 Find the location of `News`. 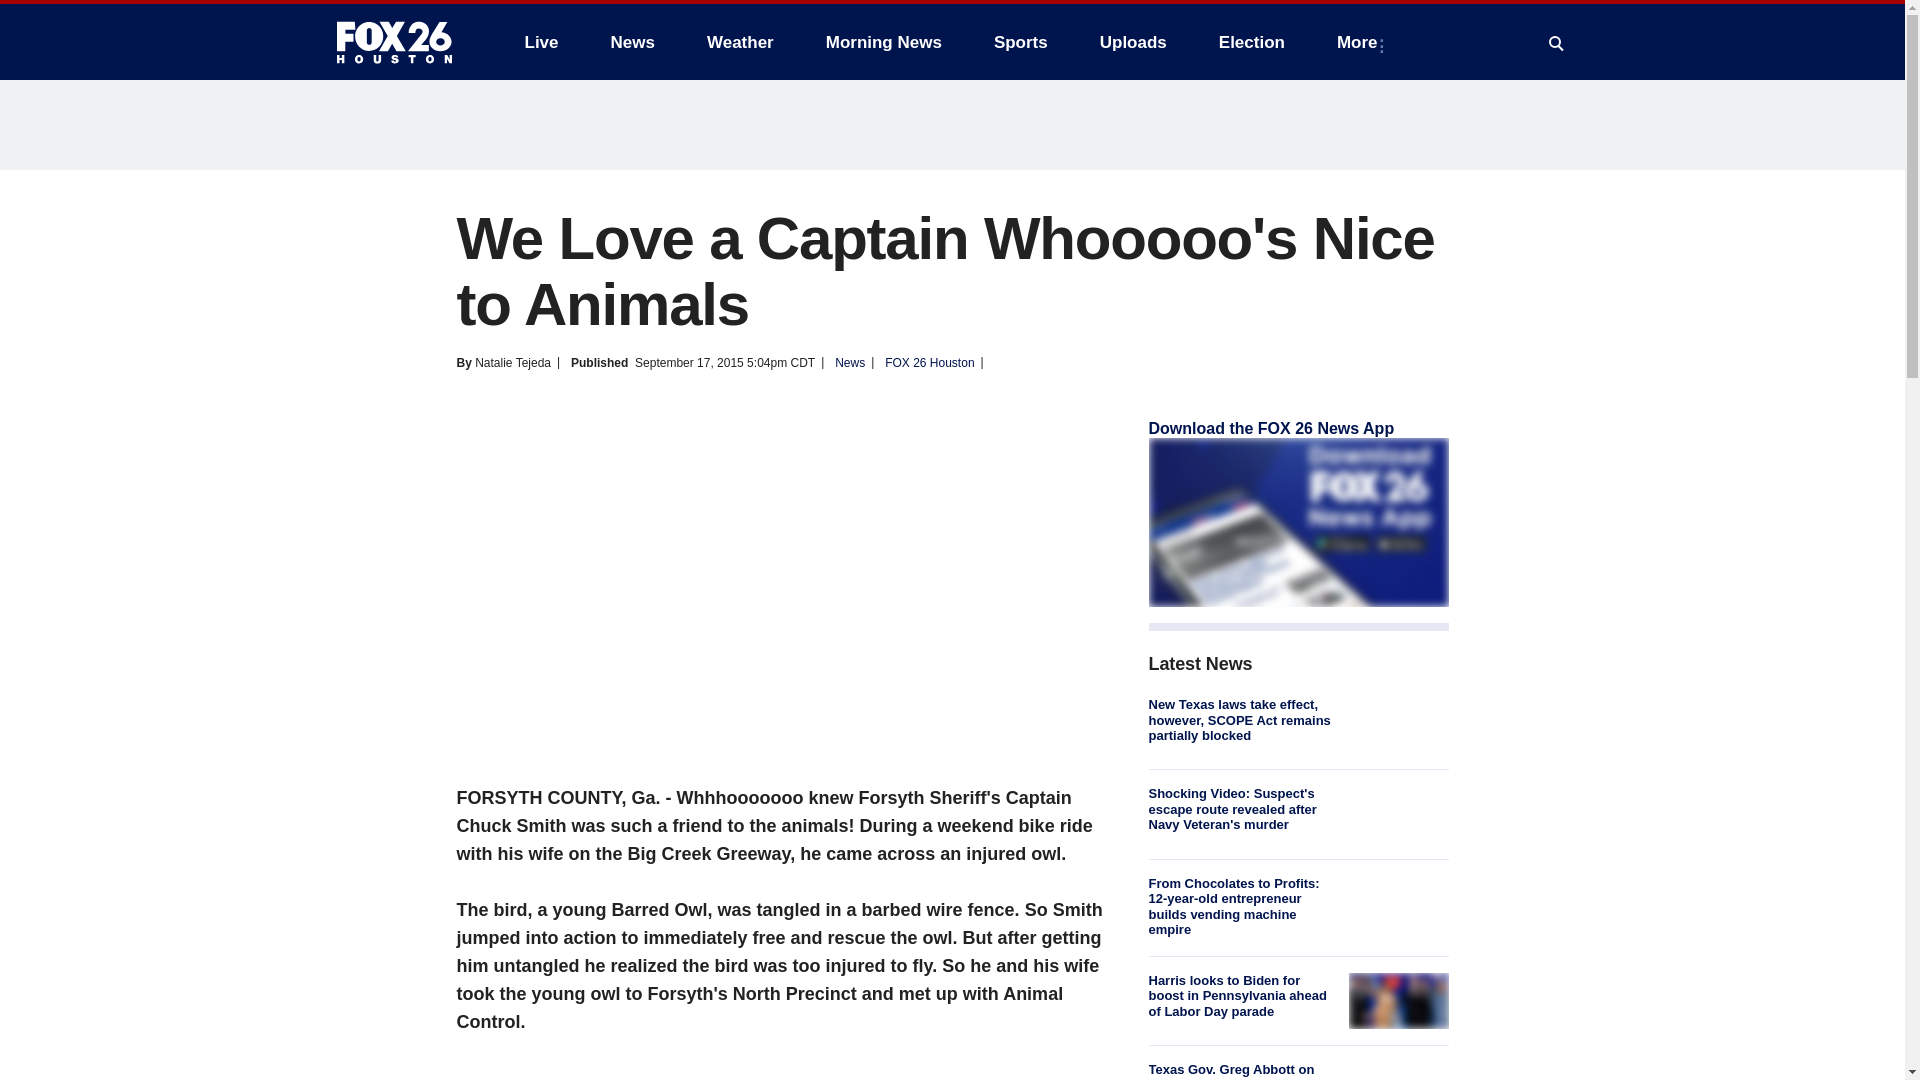

News is located at coordinates (632, 42).